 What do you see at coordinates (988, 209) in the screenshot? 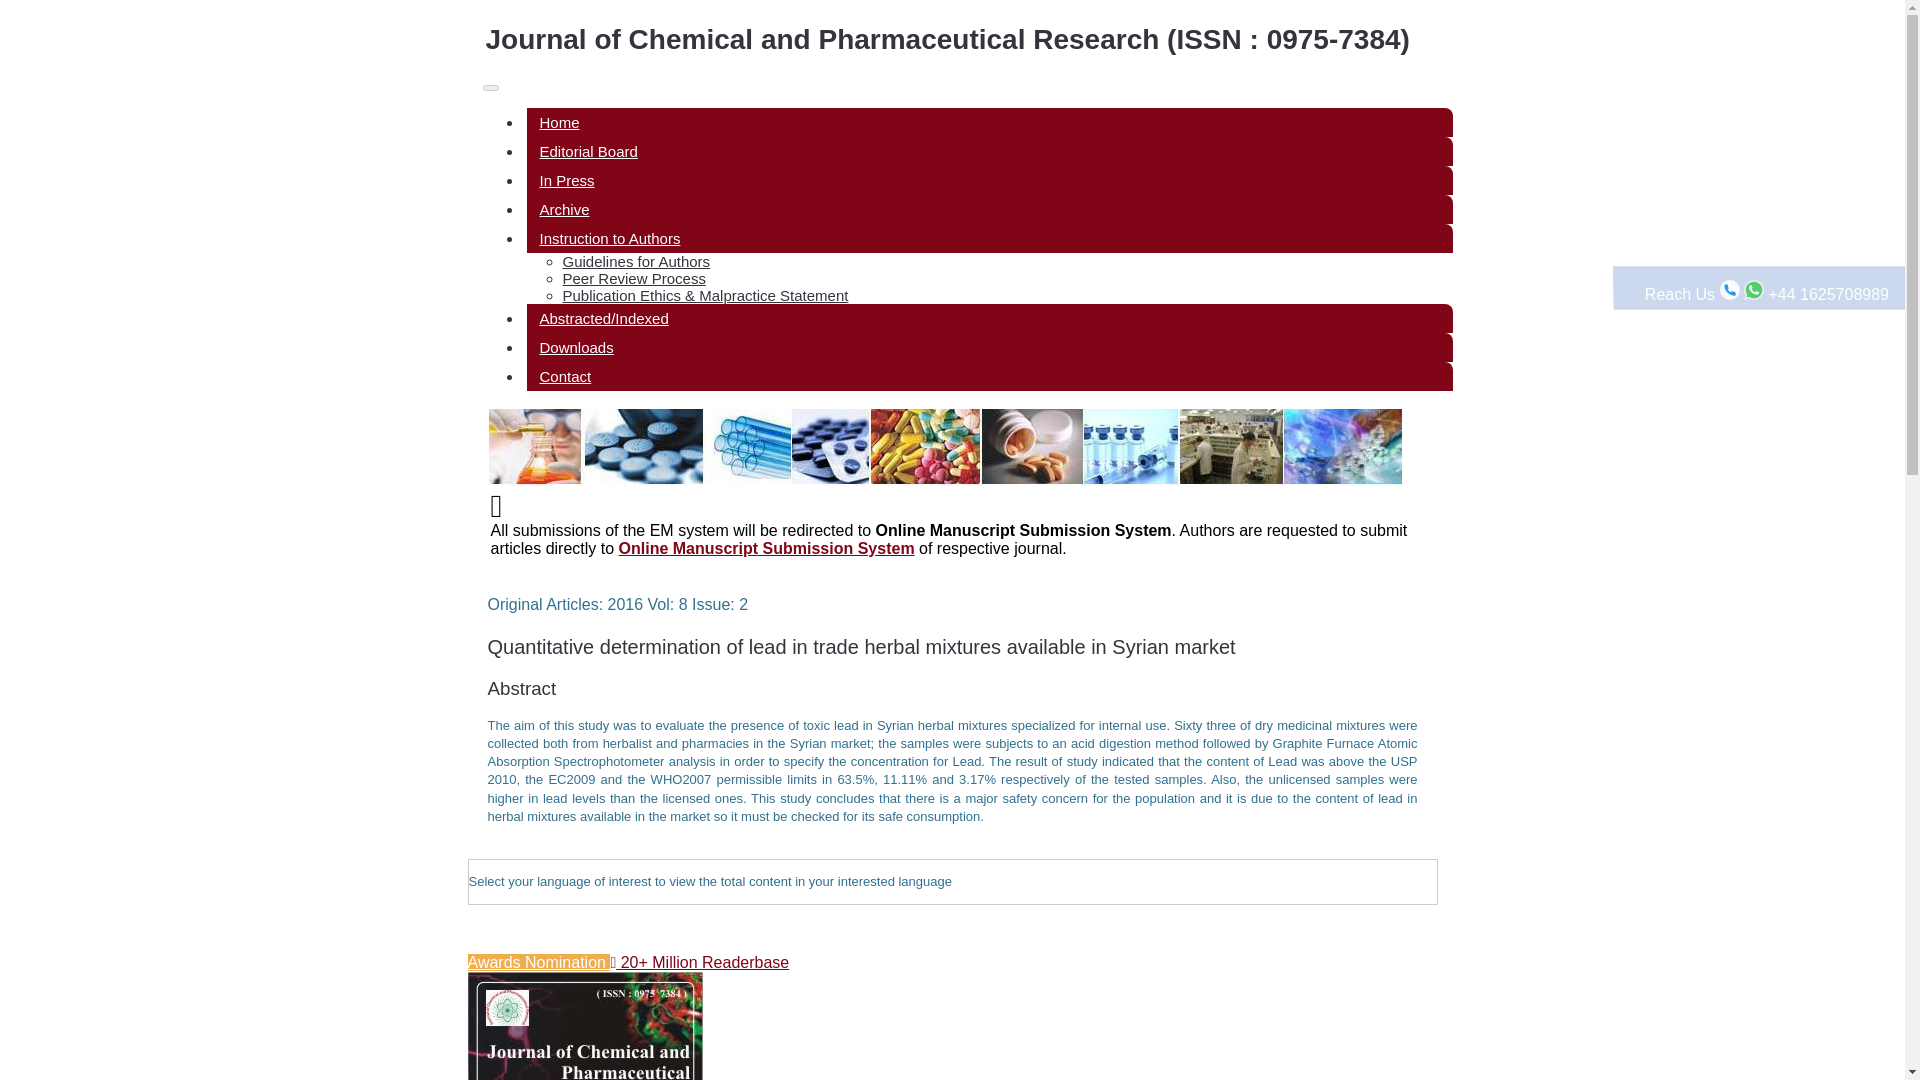
I see `Archive` at bounding box center [988, 209].